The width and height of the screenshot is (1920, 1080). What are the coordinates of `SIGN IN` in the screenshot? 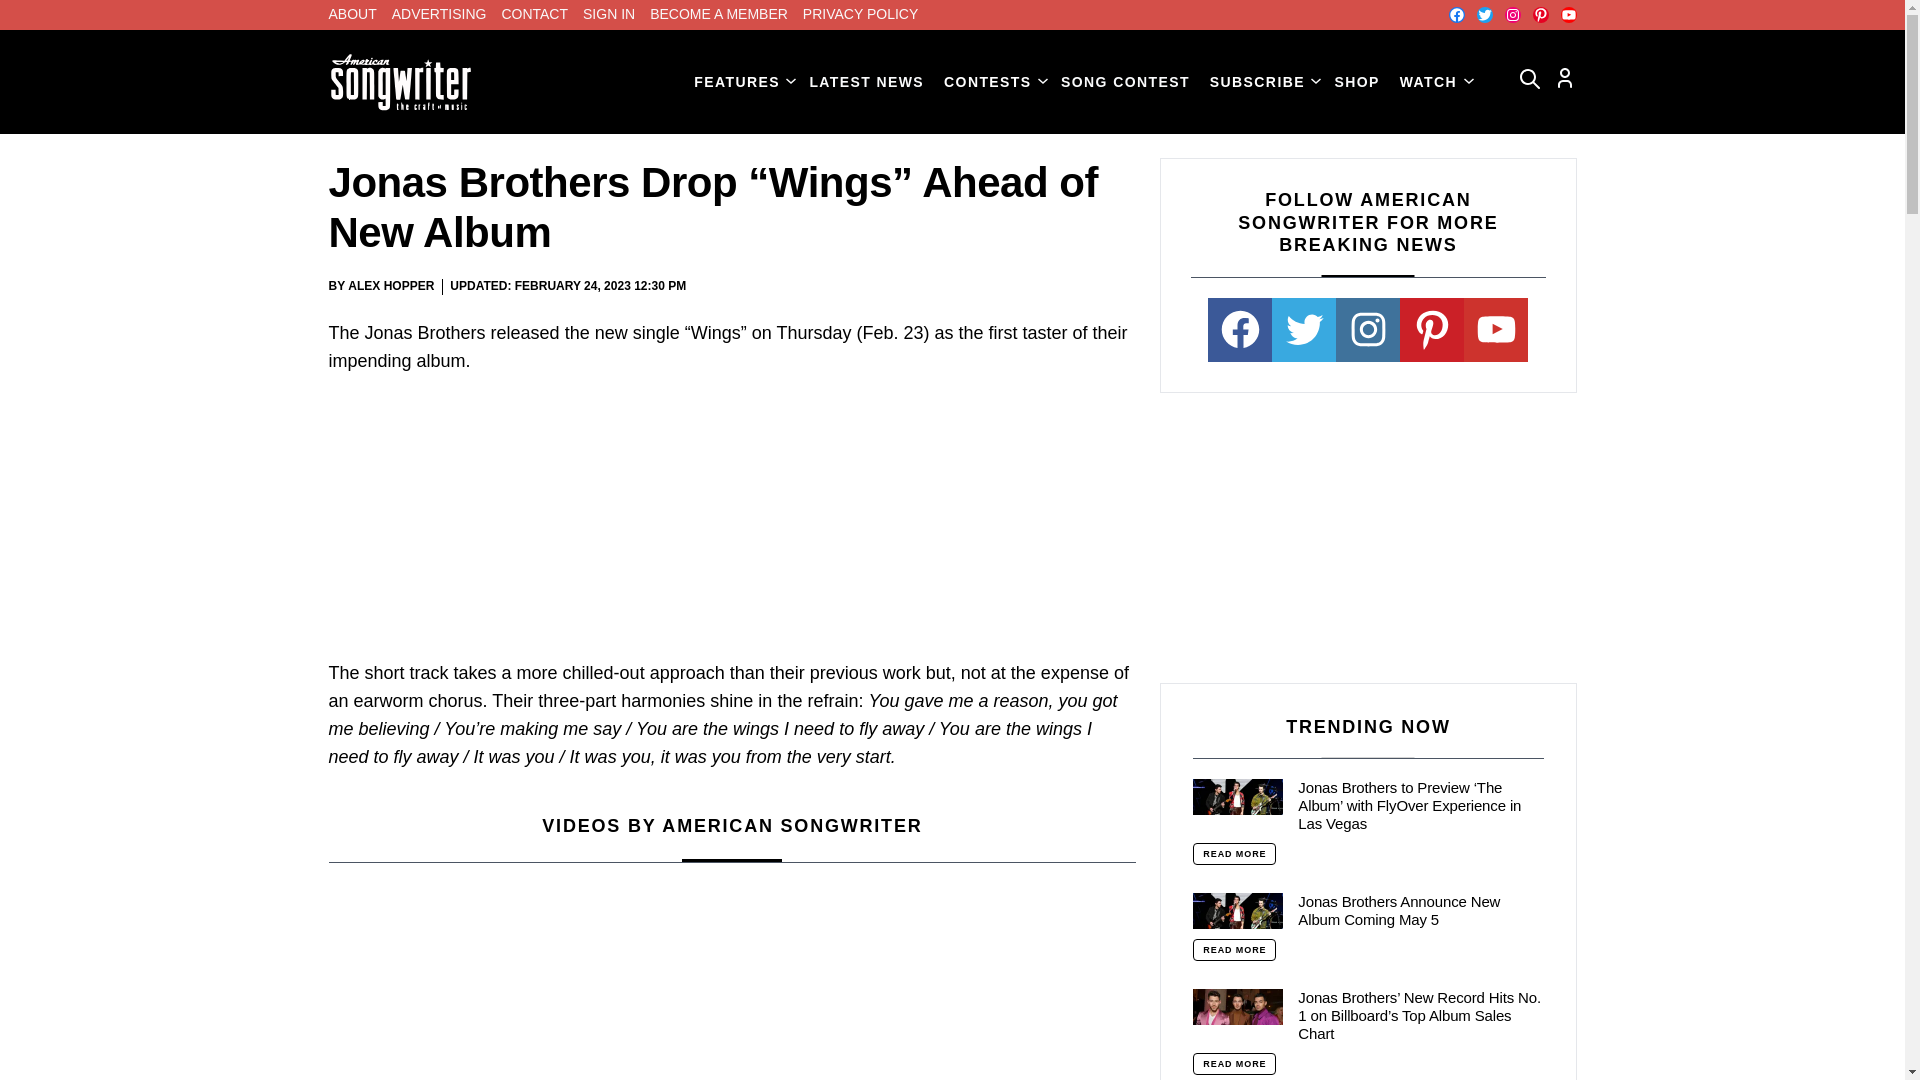 It's located at (609, 14).